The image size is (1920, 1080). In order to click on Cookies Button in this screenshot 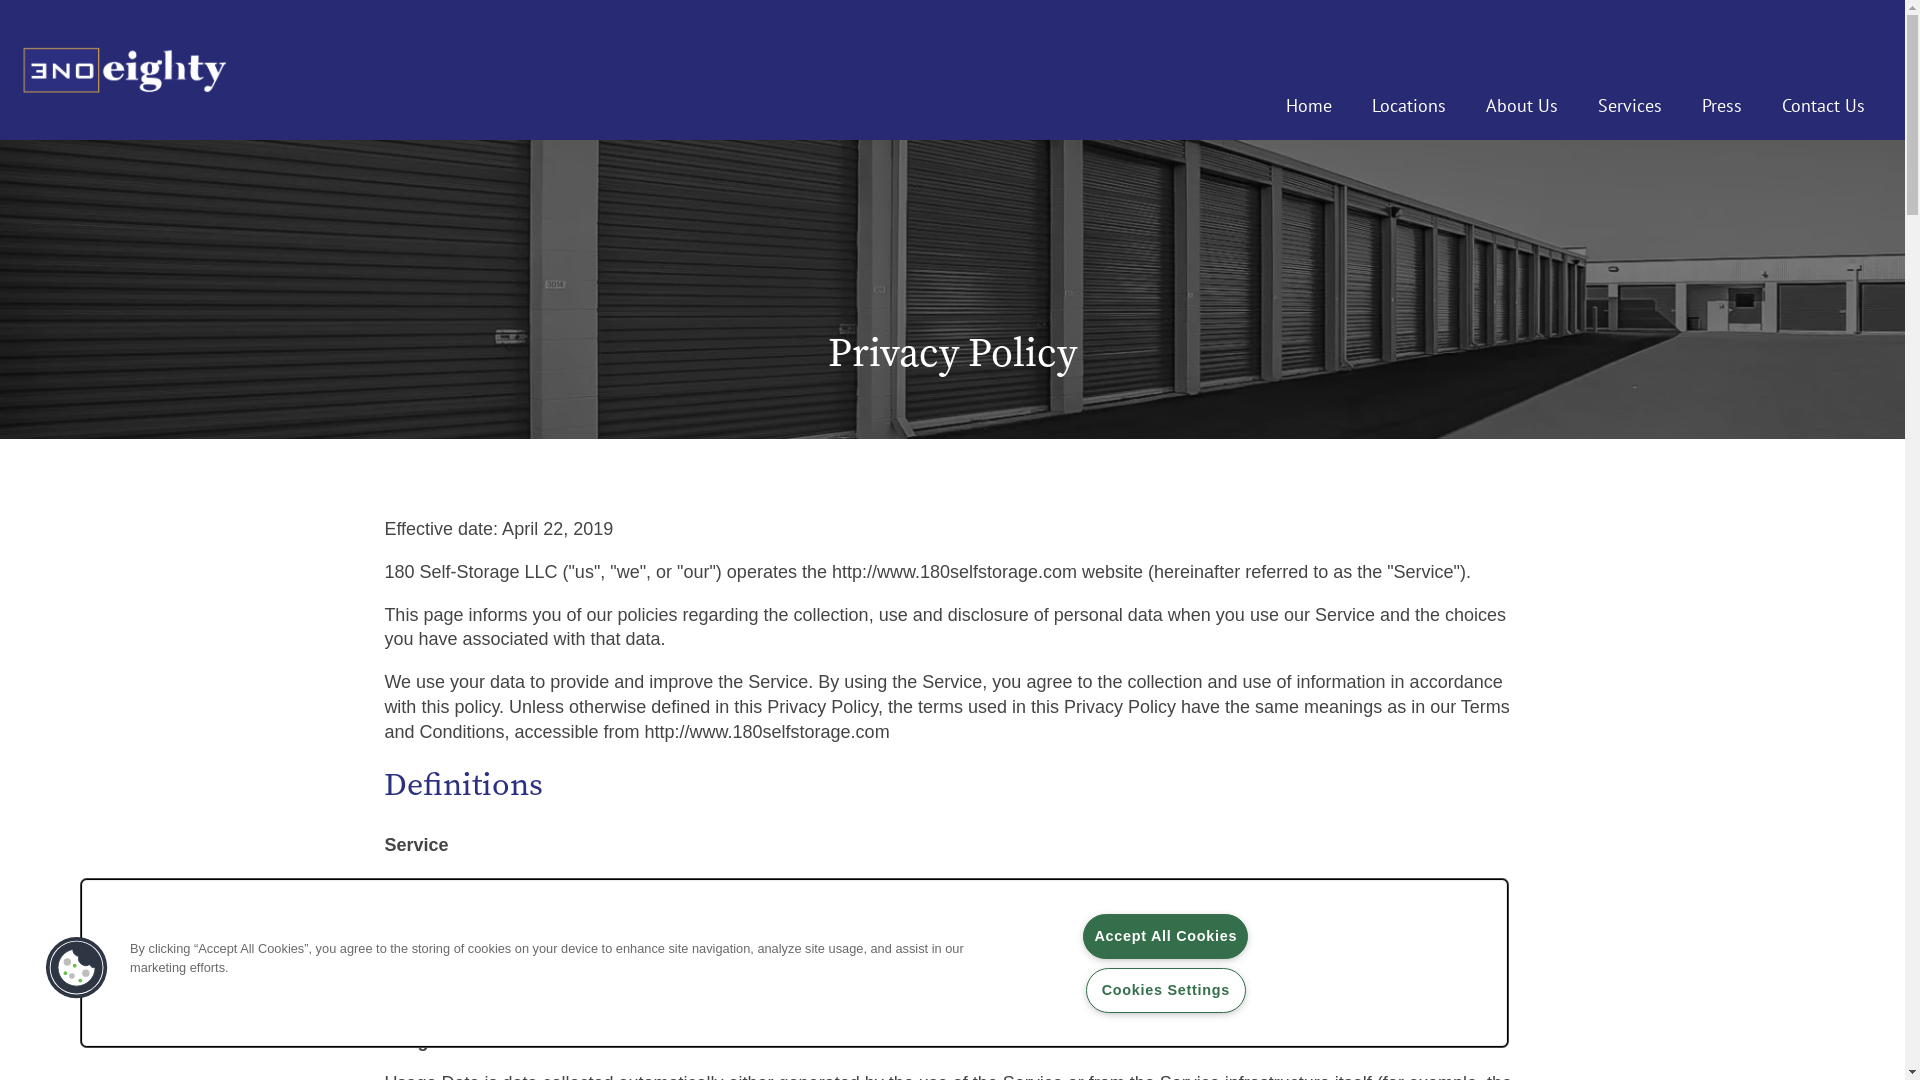, I will do `click(77, 968)`.